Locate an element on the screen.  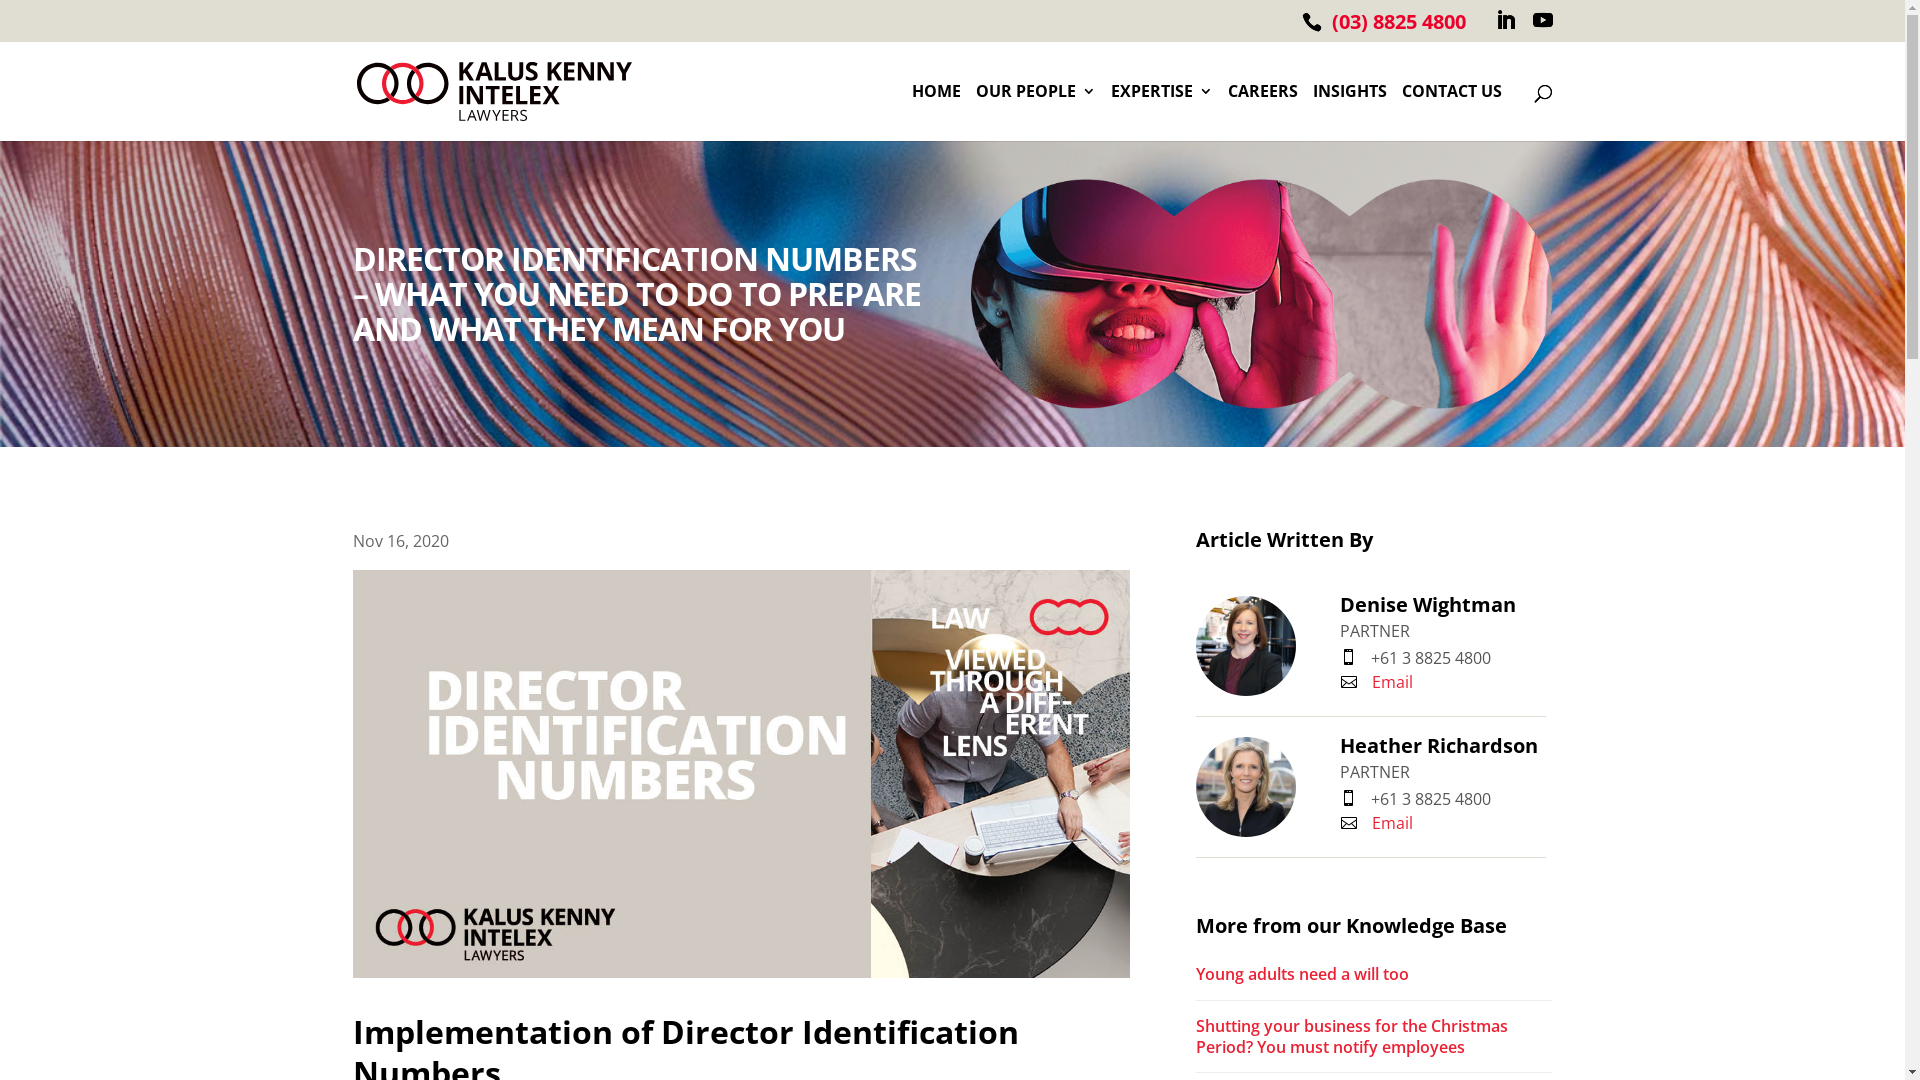
CAREERS is located at coordinates (1263, 113).